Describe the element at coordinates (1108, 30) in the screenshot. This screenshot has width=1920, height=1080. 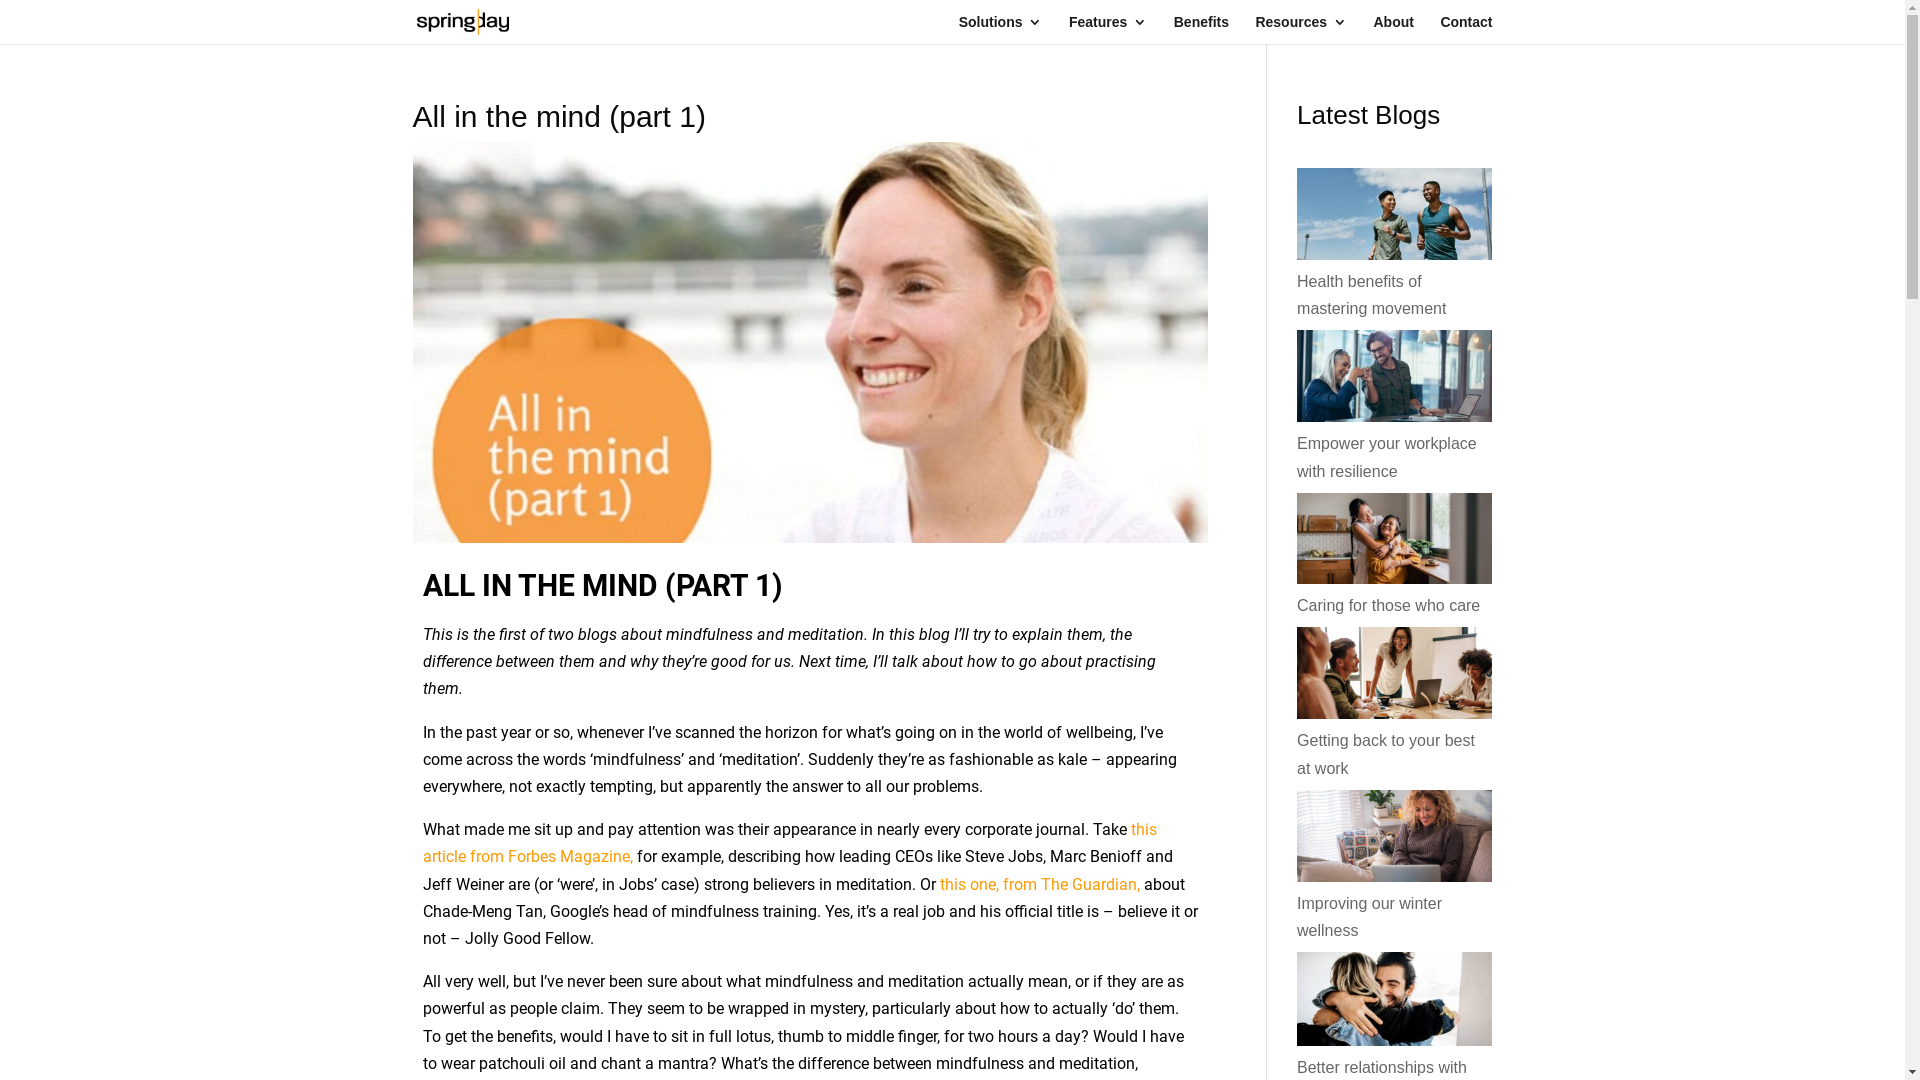
I see `Features` at that location.